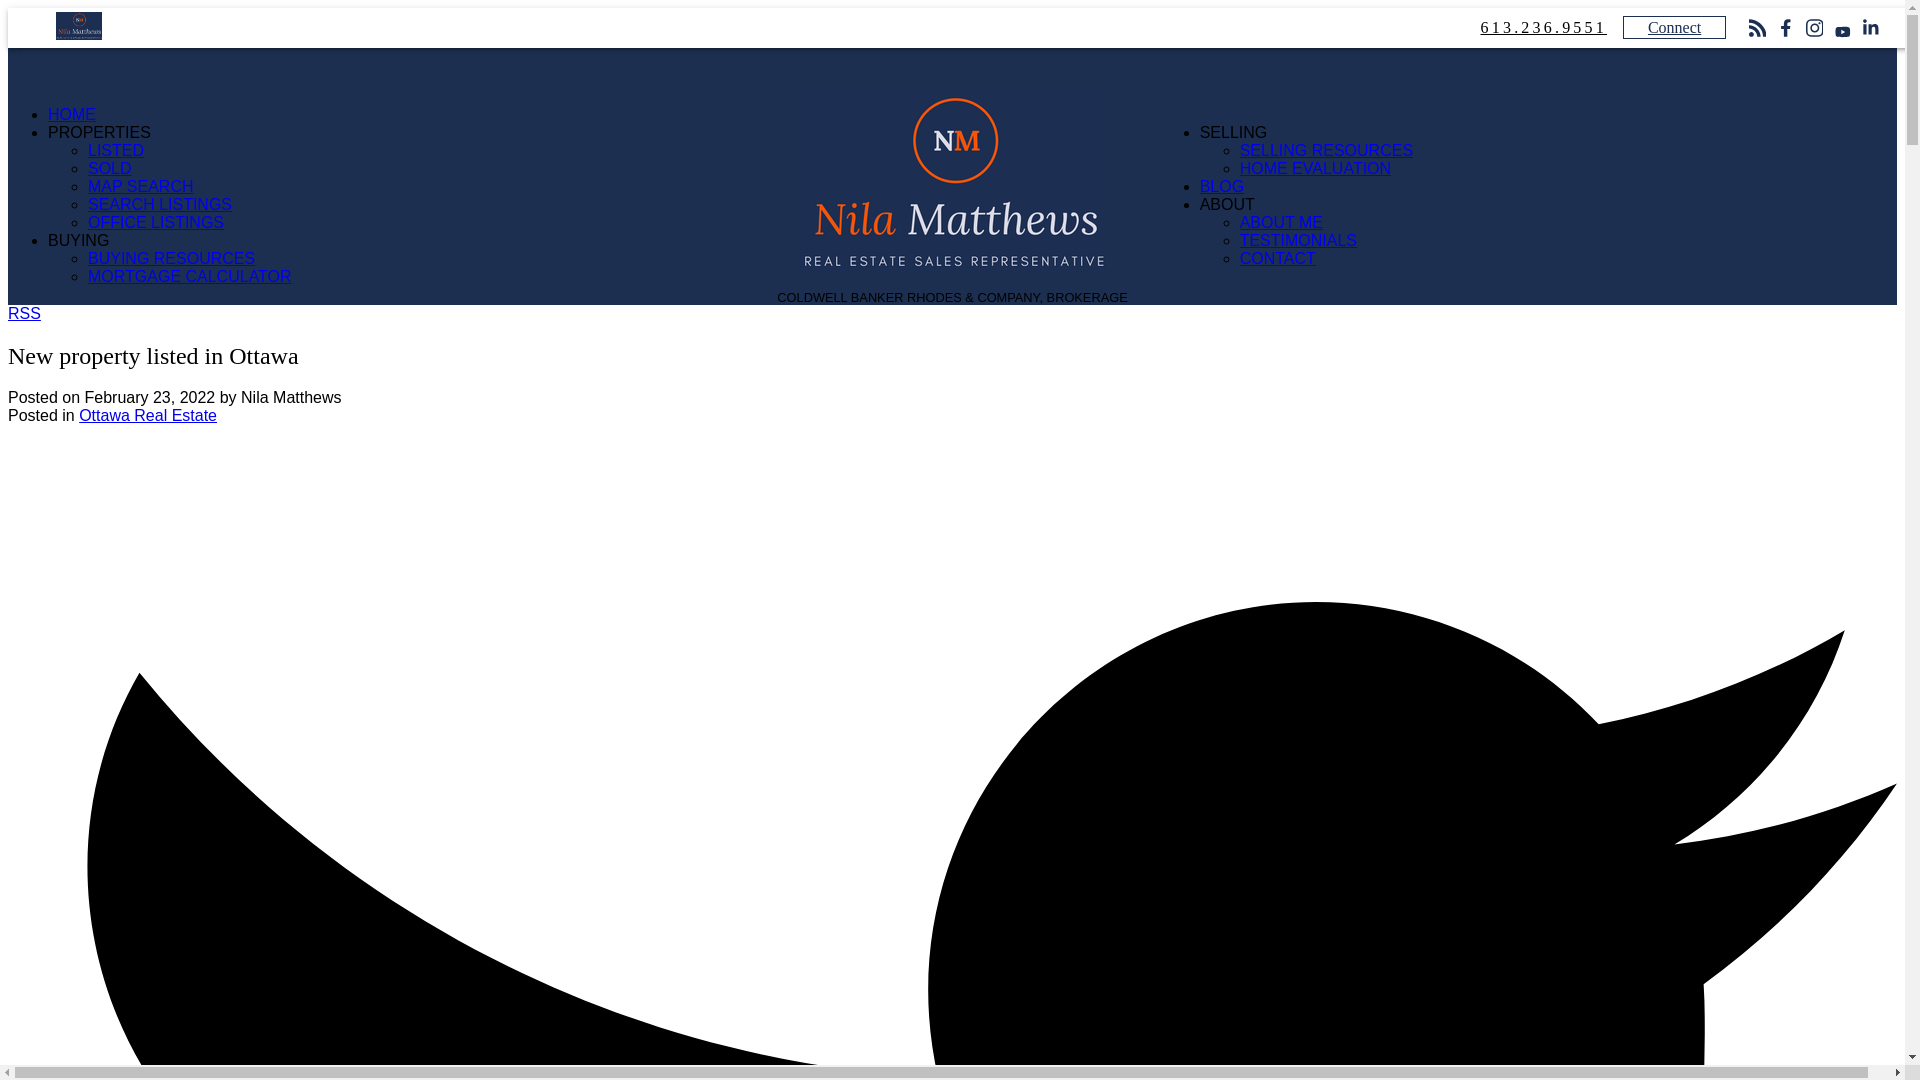  Describe the element at coordinates (24, 312) in the screenshot. I see `RSS` at that location.